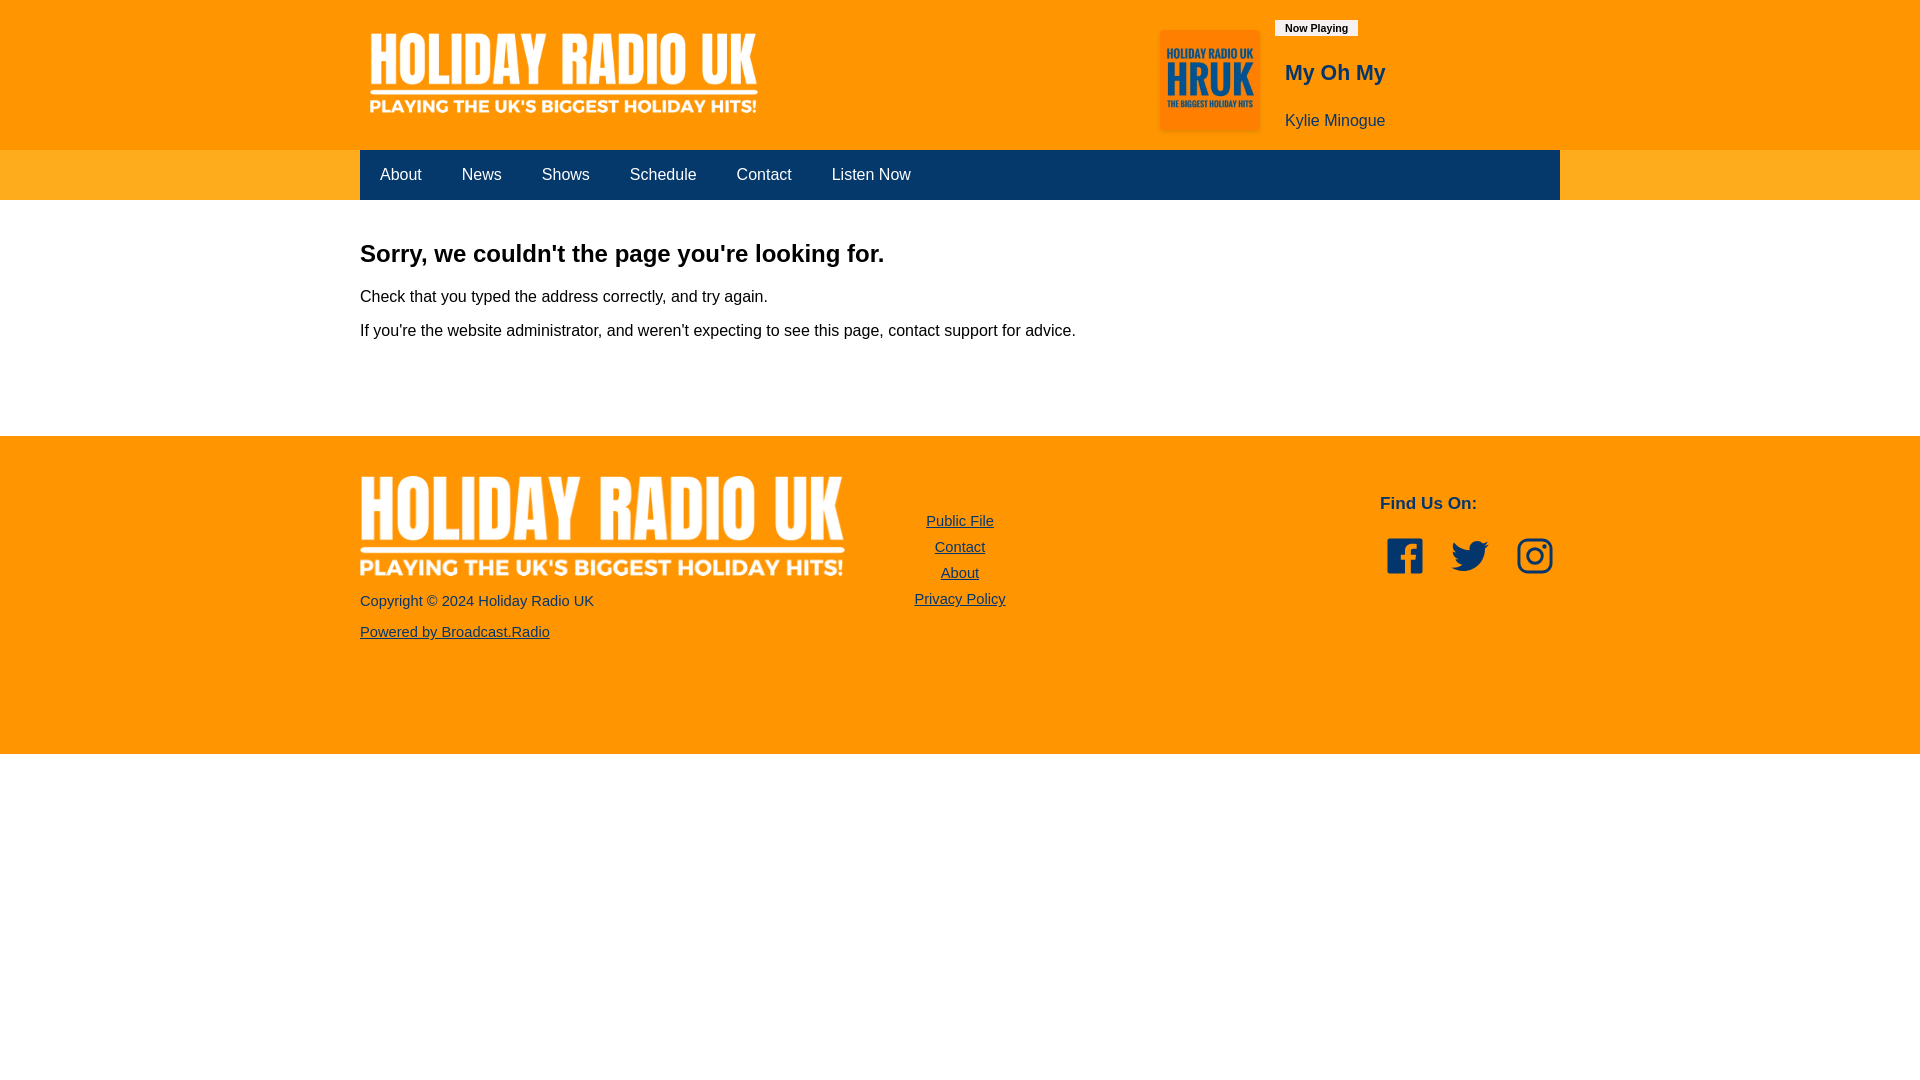  What do you see at coordinates (566, 174) in the screenshot?
I see `Shows` at bounding box center [566, 174].